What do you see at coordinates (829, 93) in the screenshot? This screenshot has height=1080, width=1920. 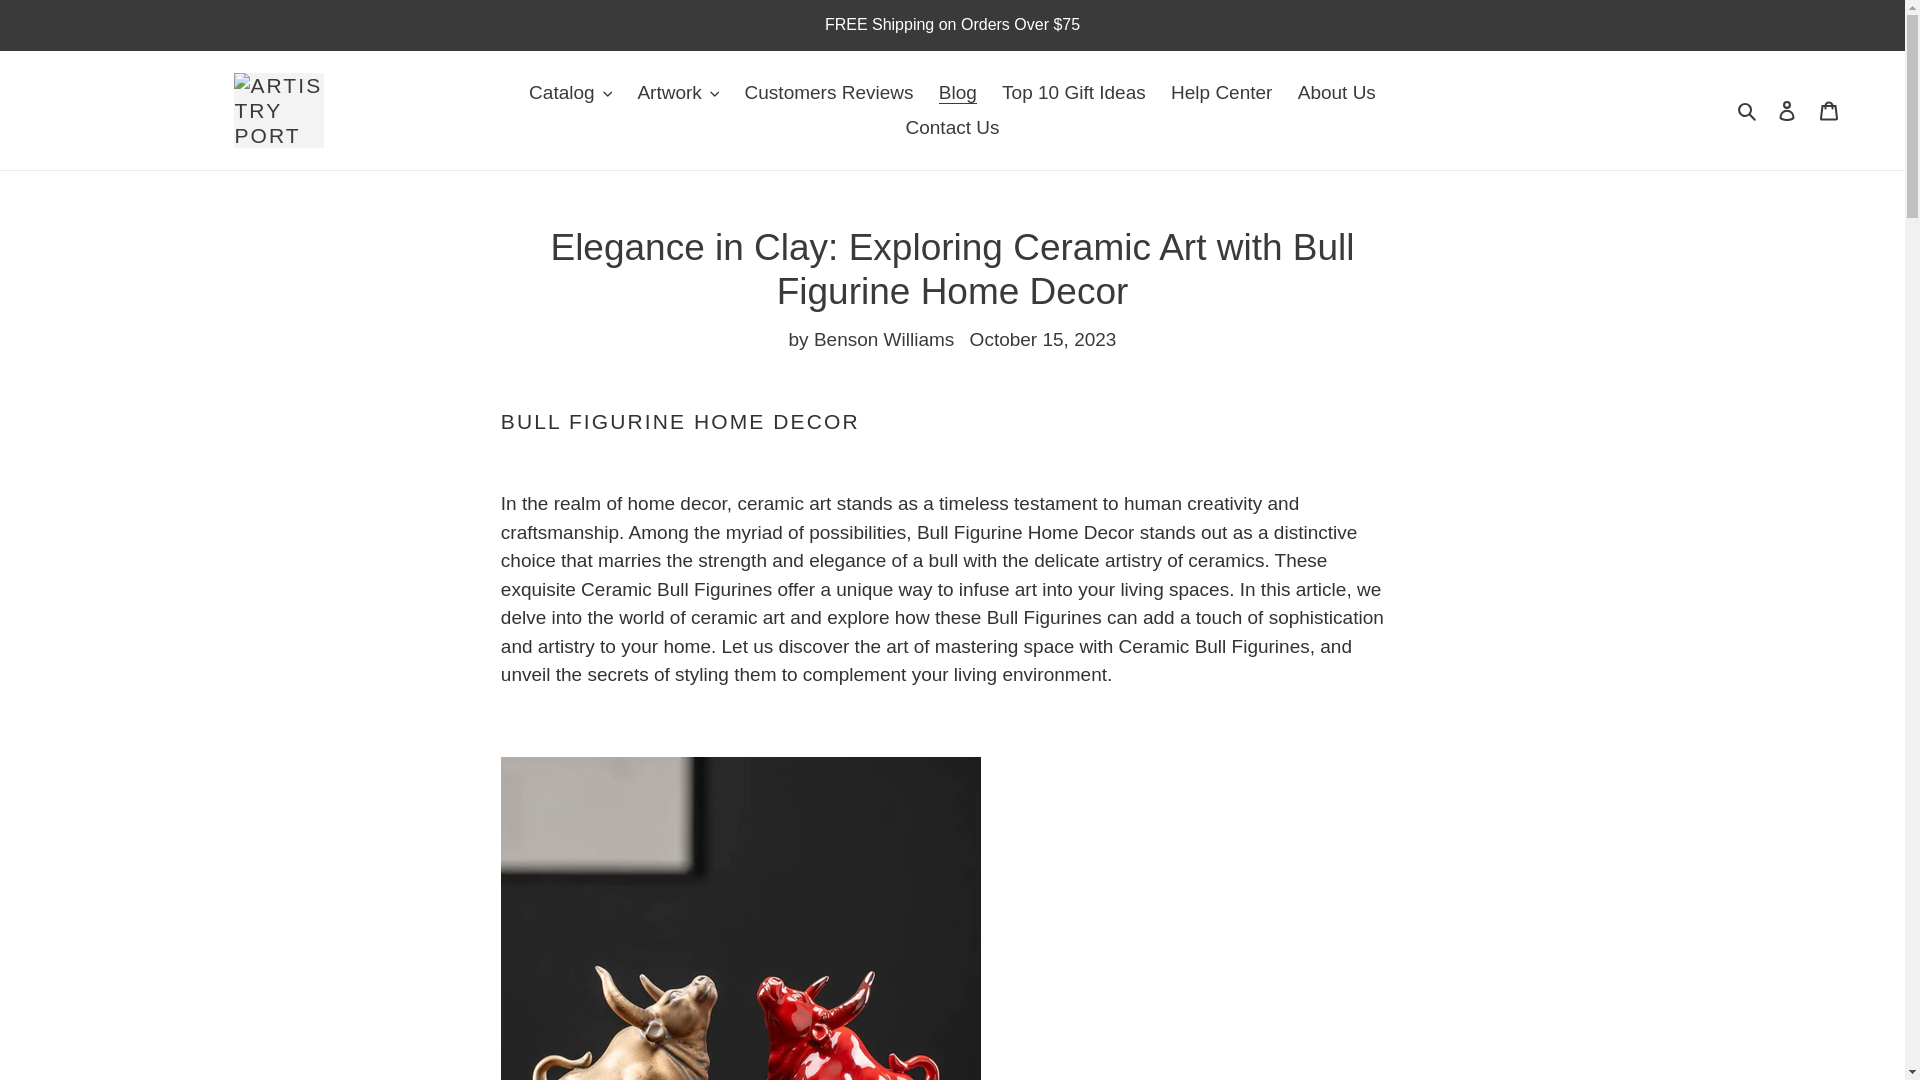 I see `Customers Reviews` at bounding box center [829, 93].